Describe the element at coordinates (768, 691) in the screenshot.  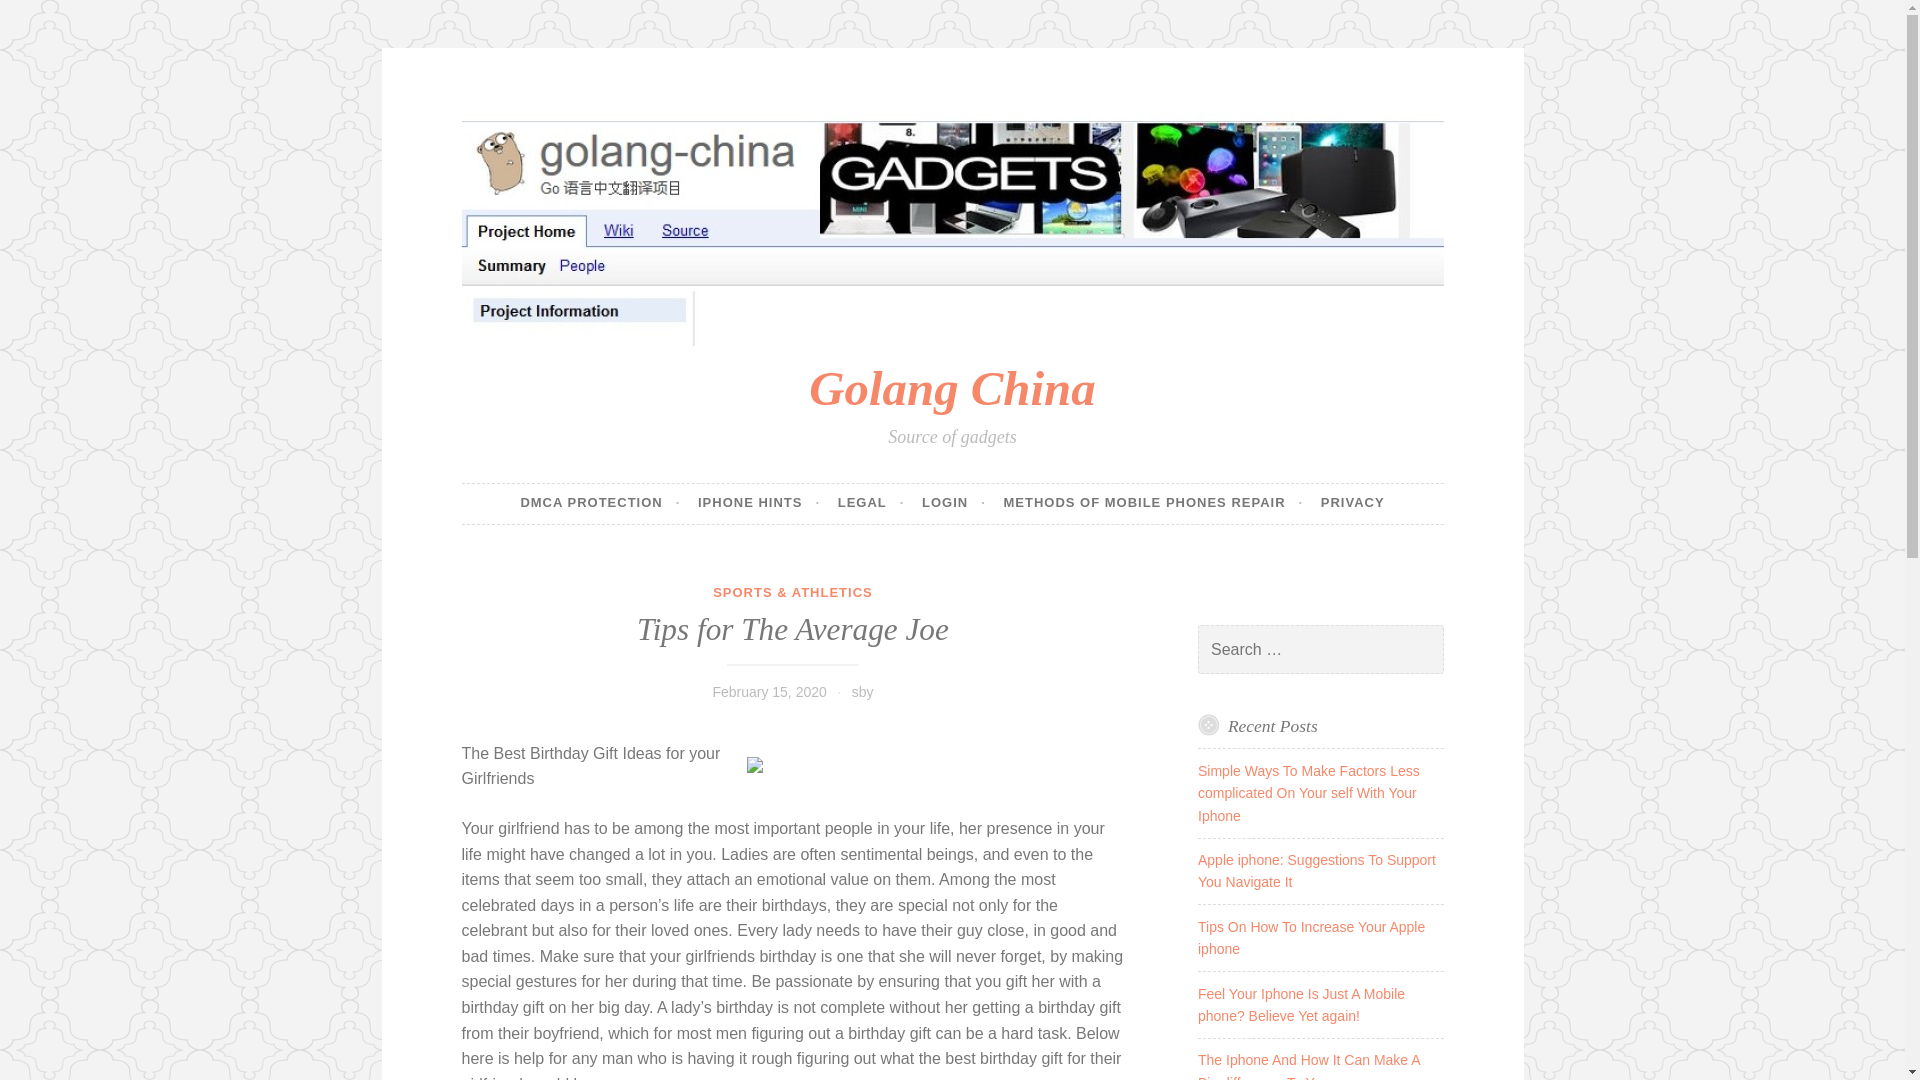
I see `February 15, 2020` at that location.